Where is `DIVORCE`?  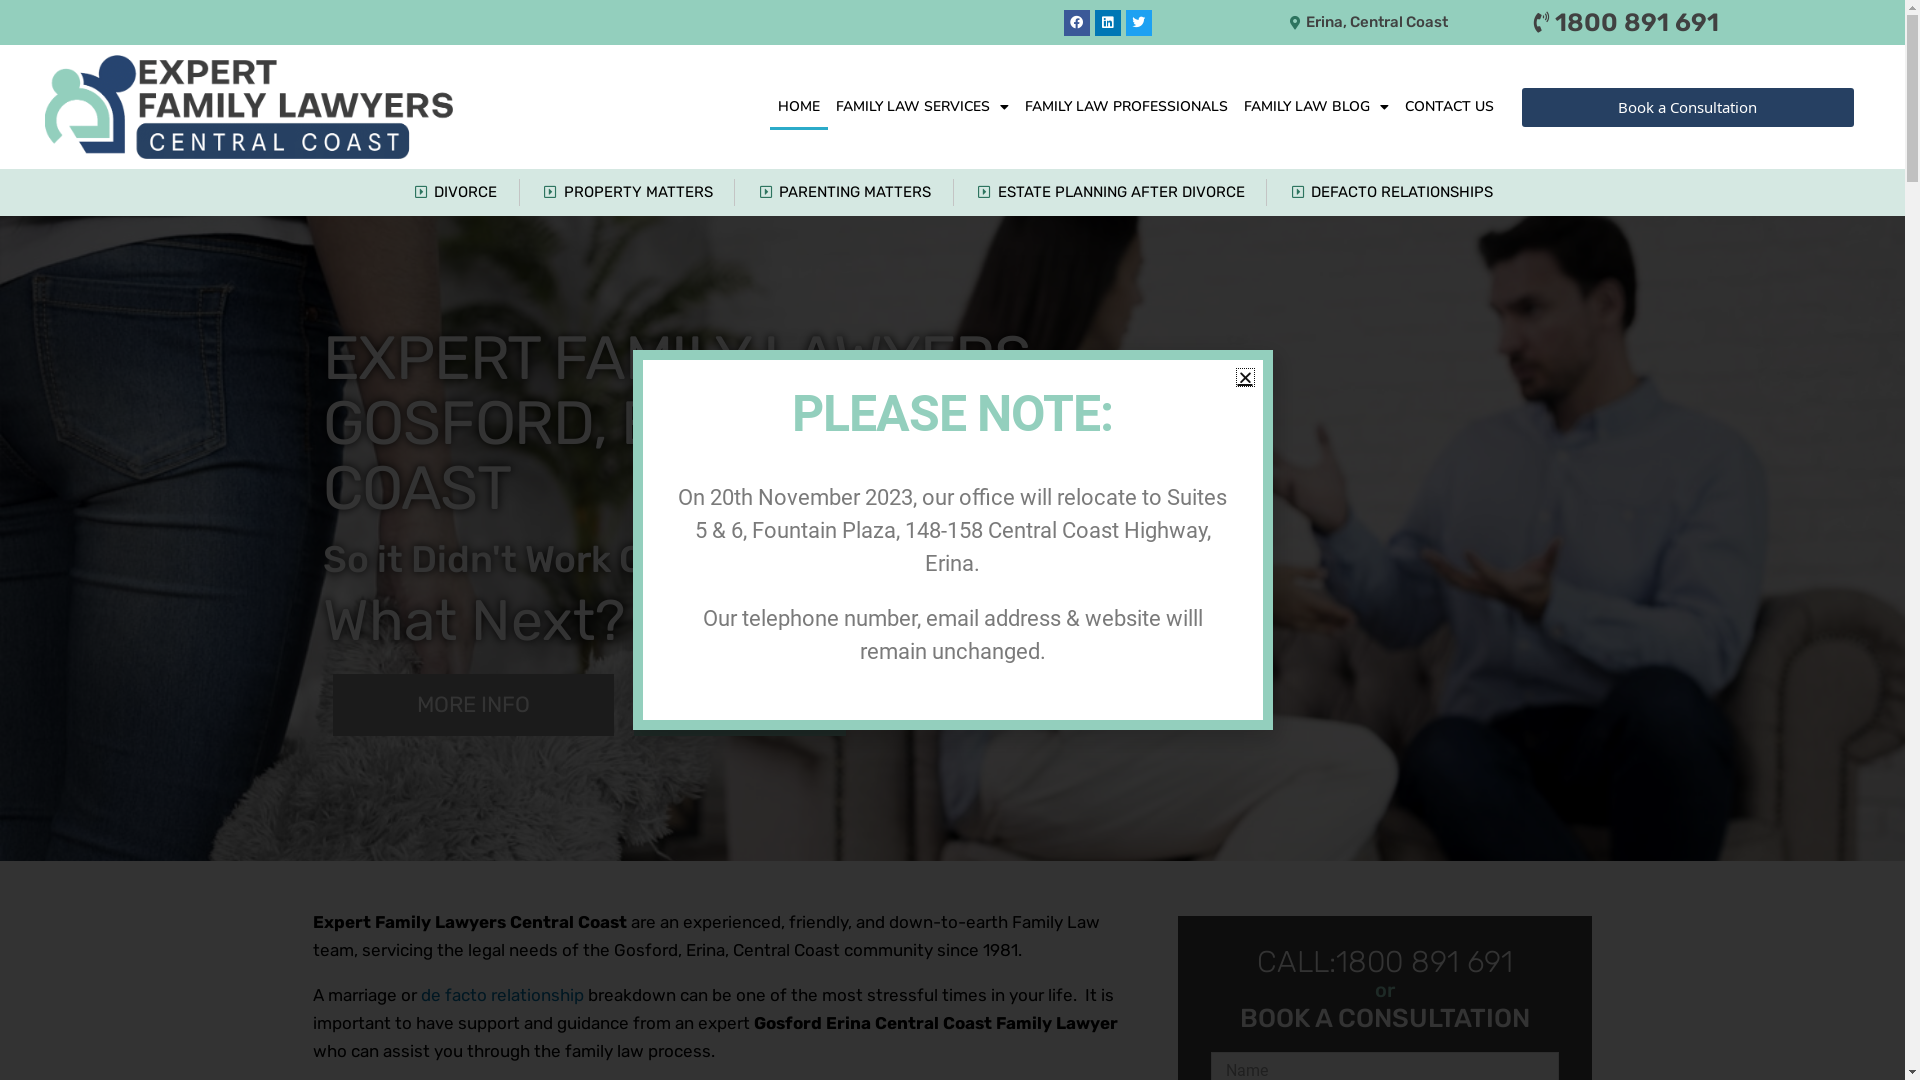
DIVORCE is located at coordinates (455, 192).